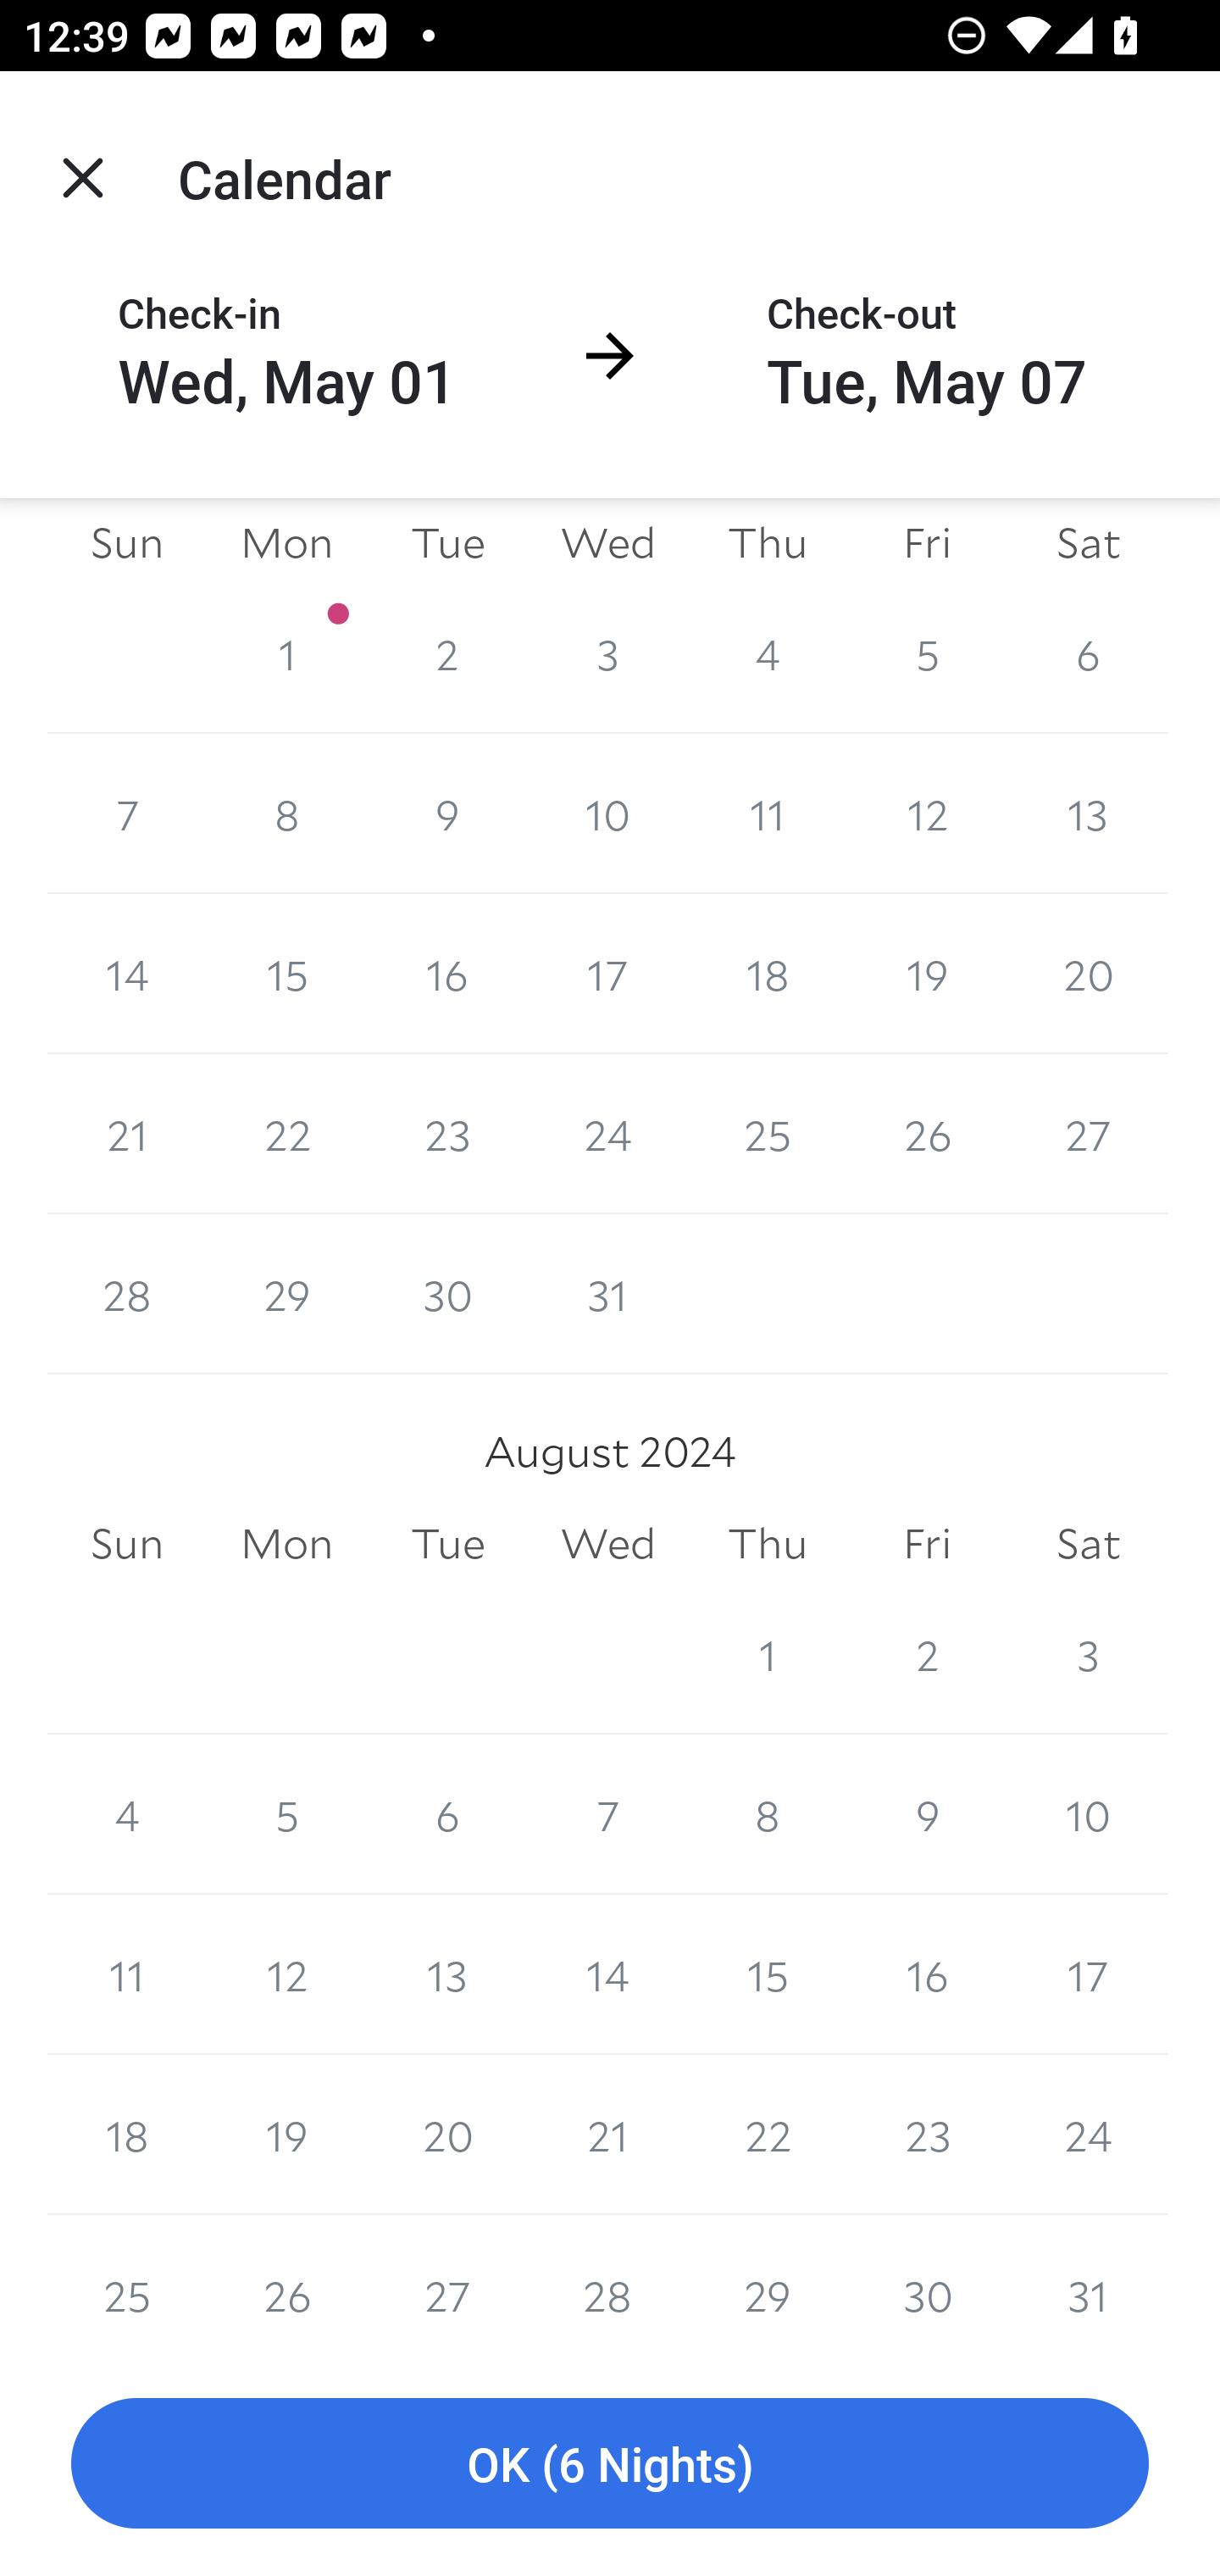 This screenshot has width=1220, height=2576. Describe the element at coordinates (447, 973) in the screenshot. I see `16 16 July 2024` at that location.